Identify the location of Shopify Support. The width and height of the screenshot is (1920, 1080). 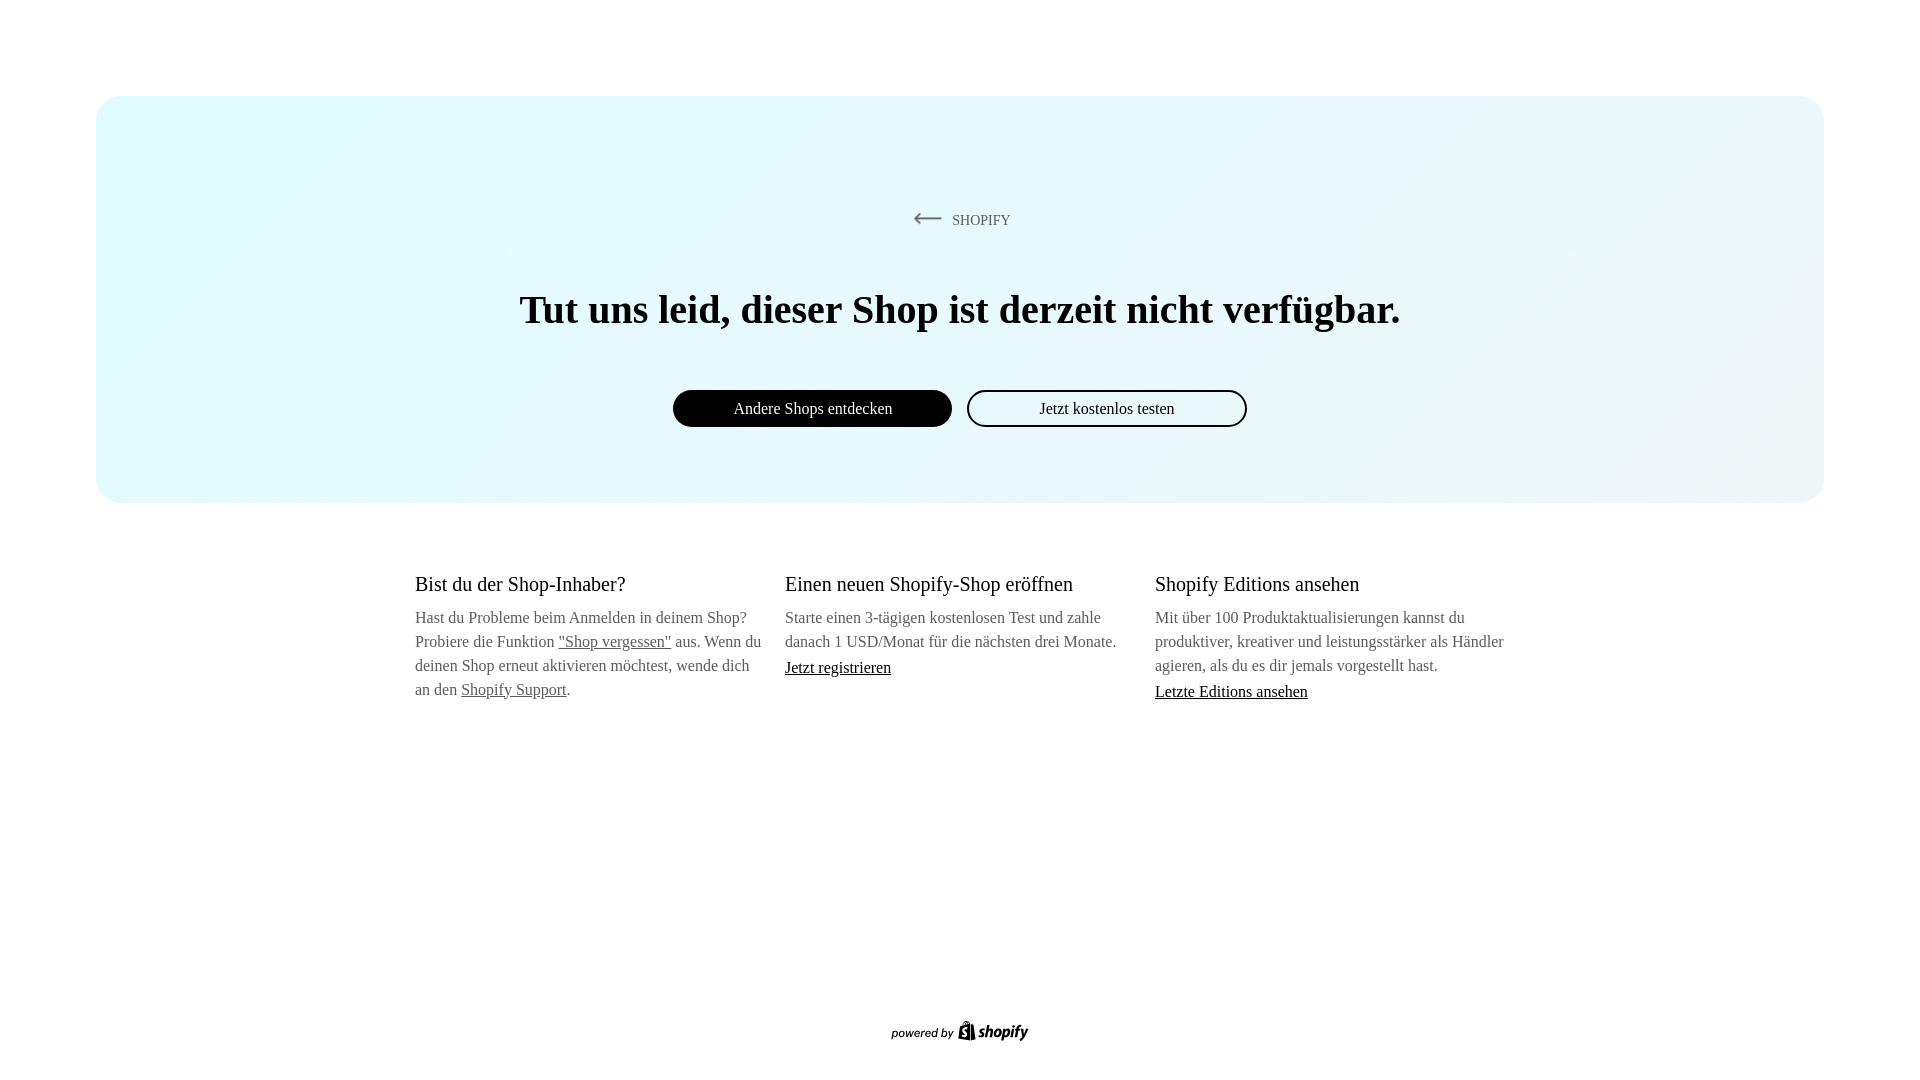
(513, 689).